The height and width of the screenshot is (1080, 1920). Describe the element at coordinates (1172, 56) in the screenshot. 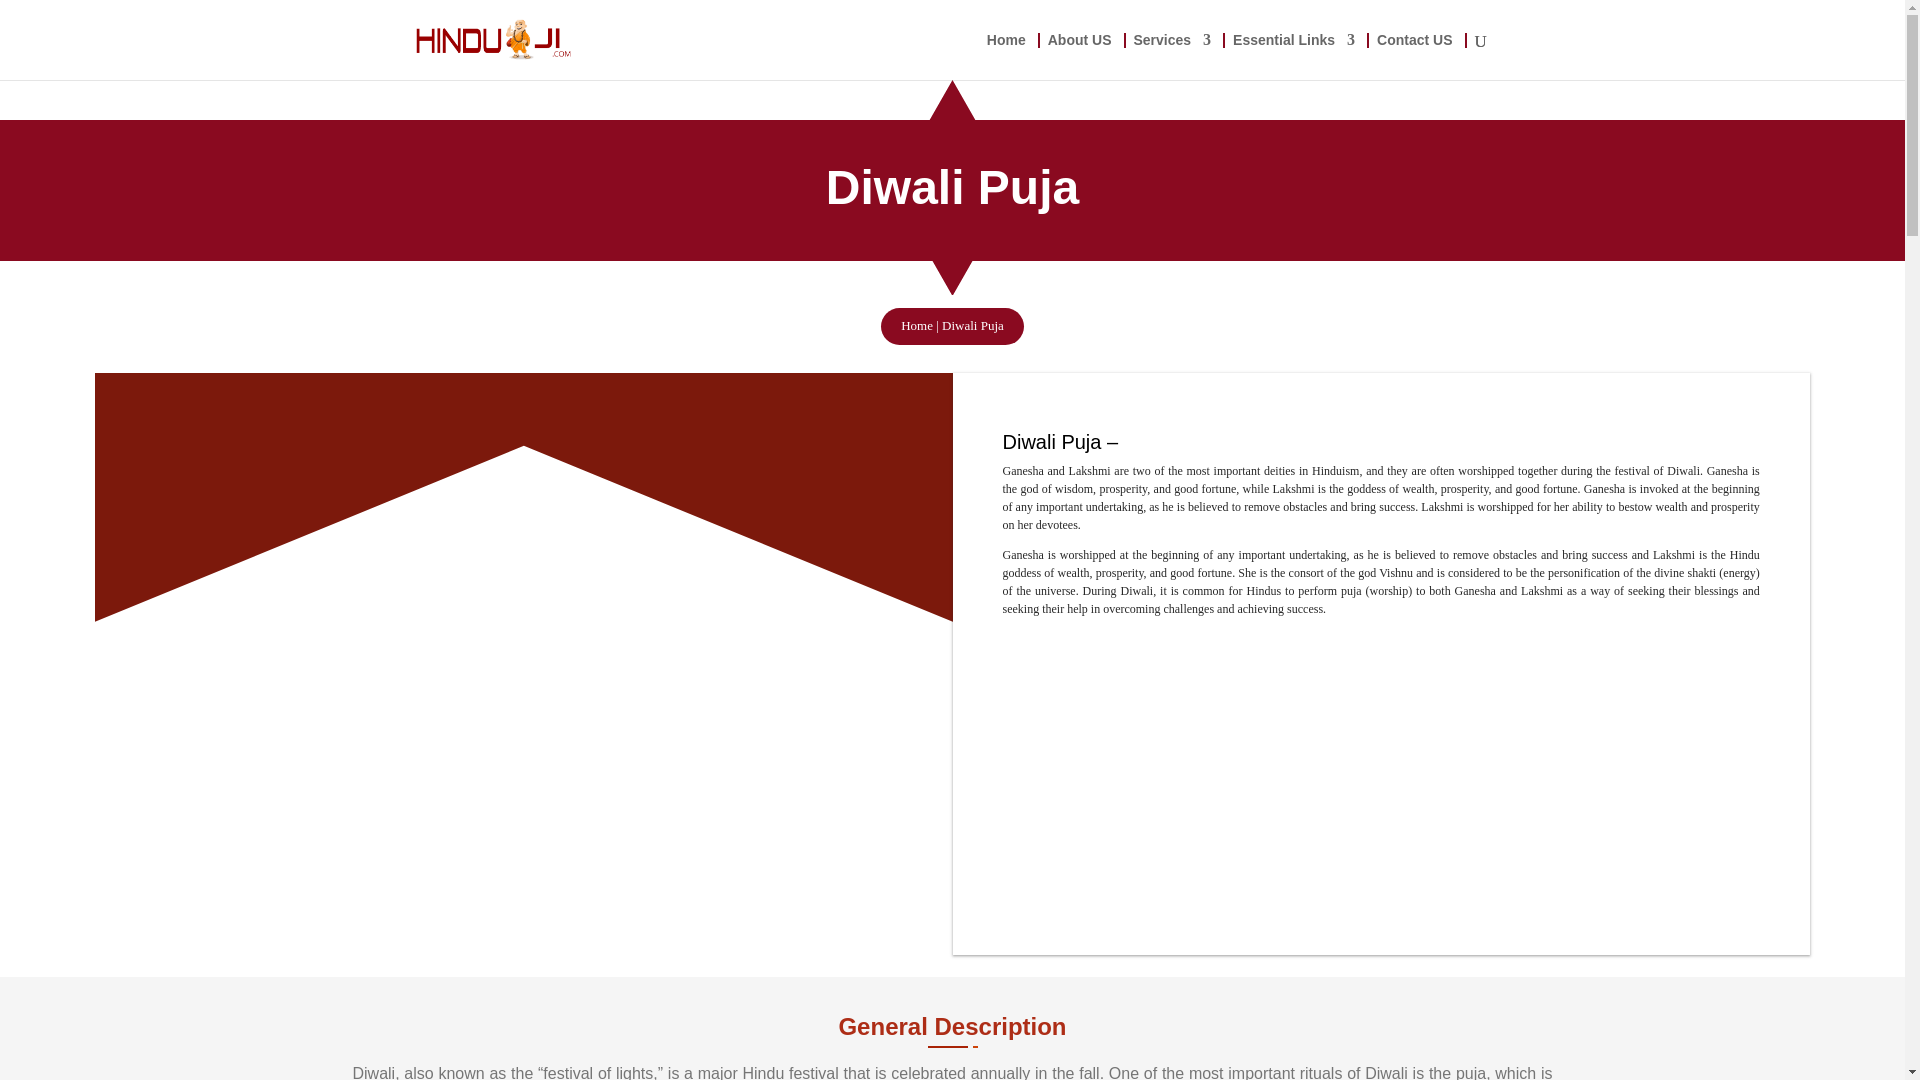

I see `Services` at that location.